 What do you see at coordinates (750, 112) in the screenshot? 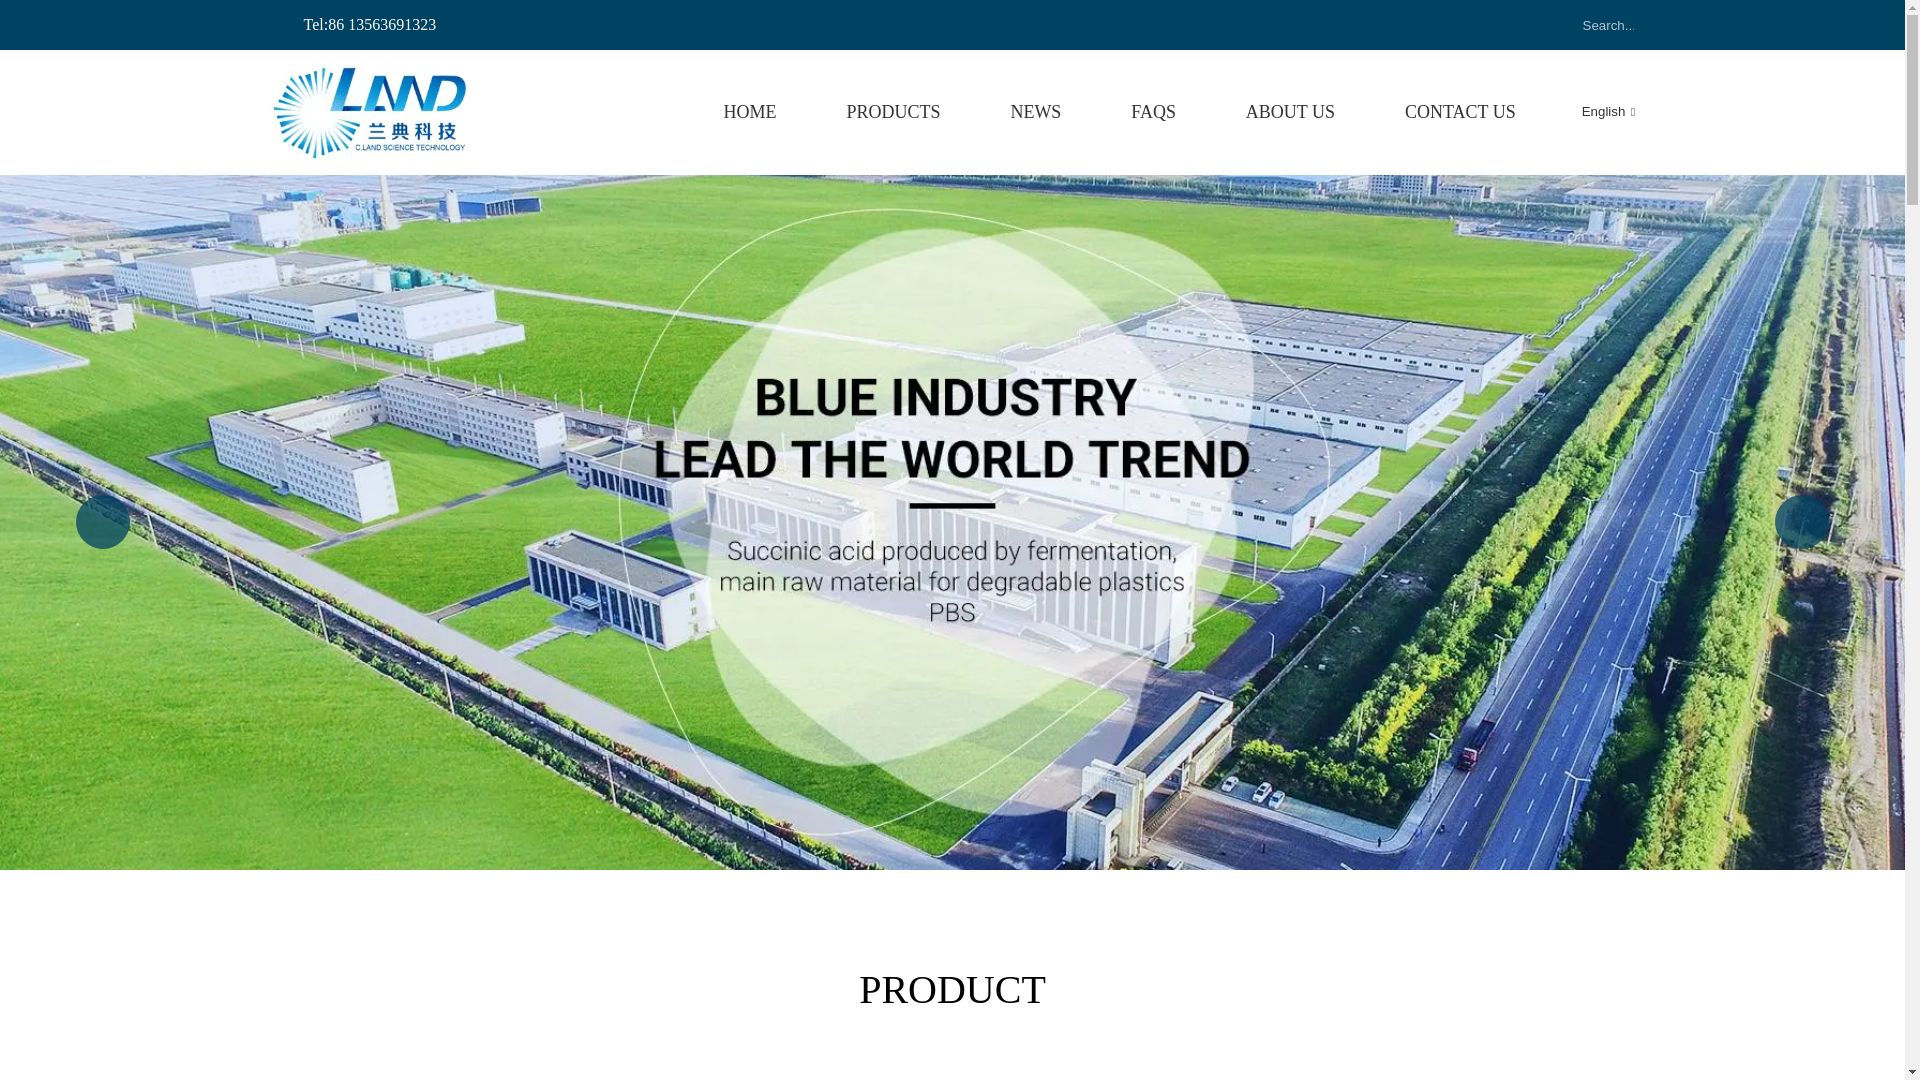
I see `HOME` at bounding box center [750, 112].